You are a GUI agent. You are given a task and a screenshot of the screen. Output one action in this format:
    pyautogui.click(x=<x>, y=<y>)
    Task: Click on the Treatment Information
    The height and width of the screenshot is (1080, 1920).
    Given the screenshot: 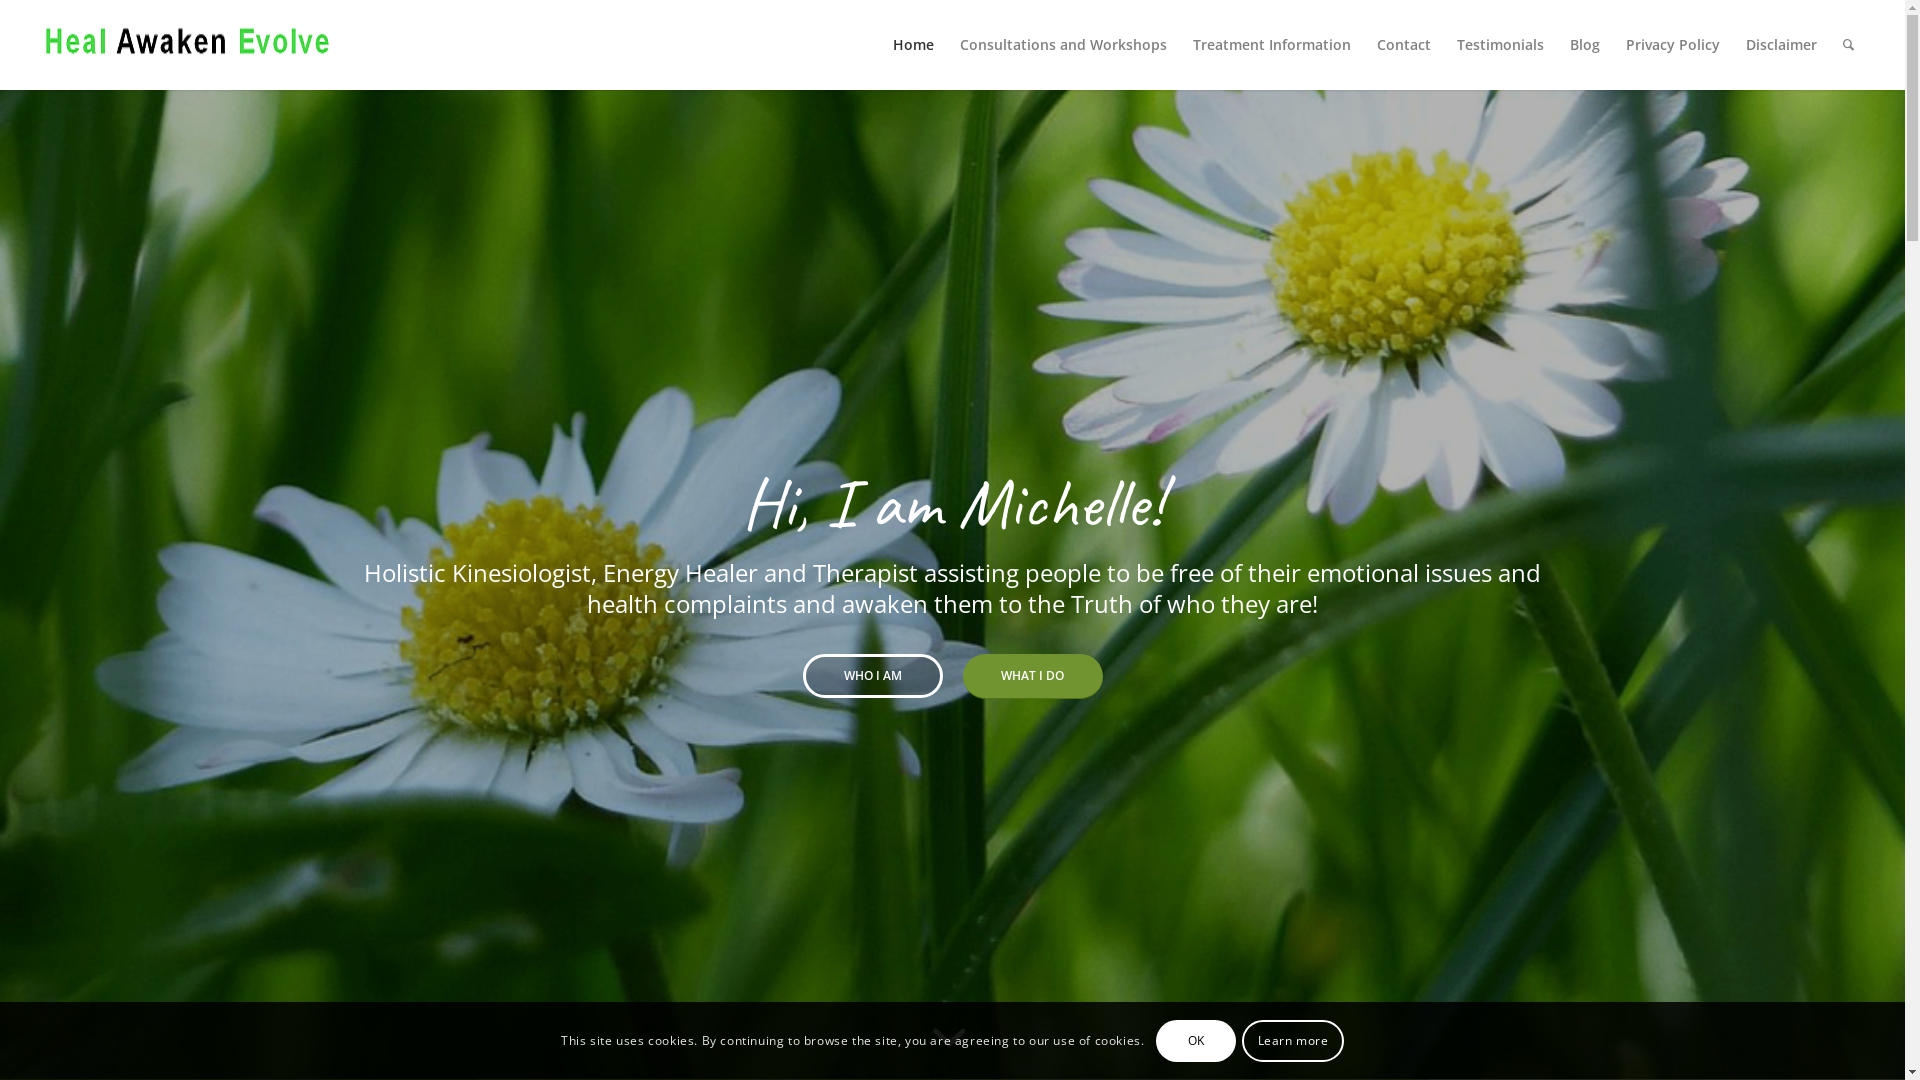 What is the action you would take?
    pyautogui.click(x=1272, y=45)
    